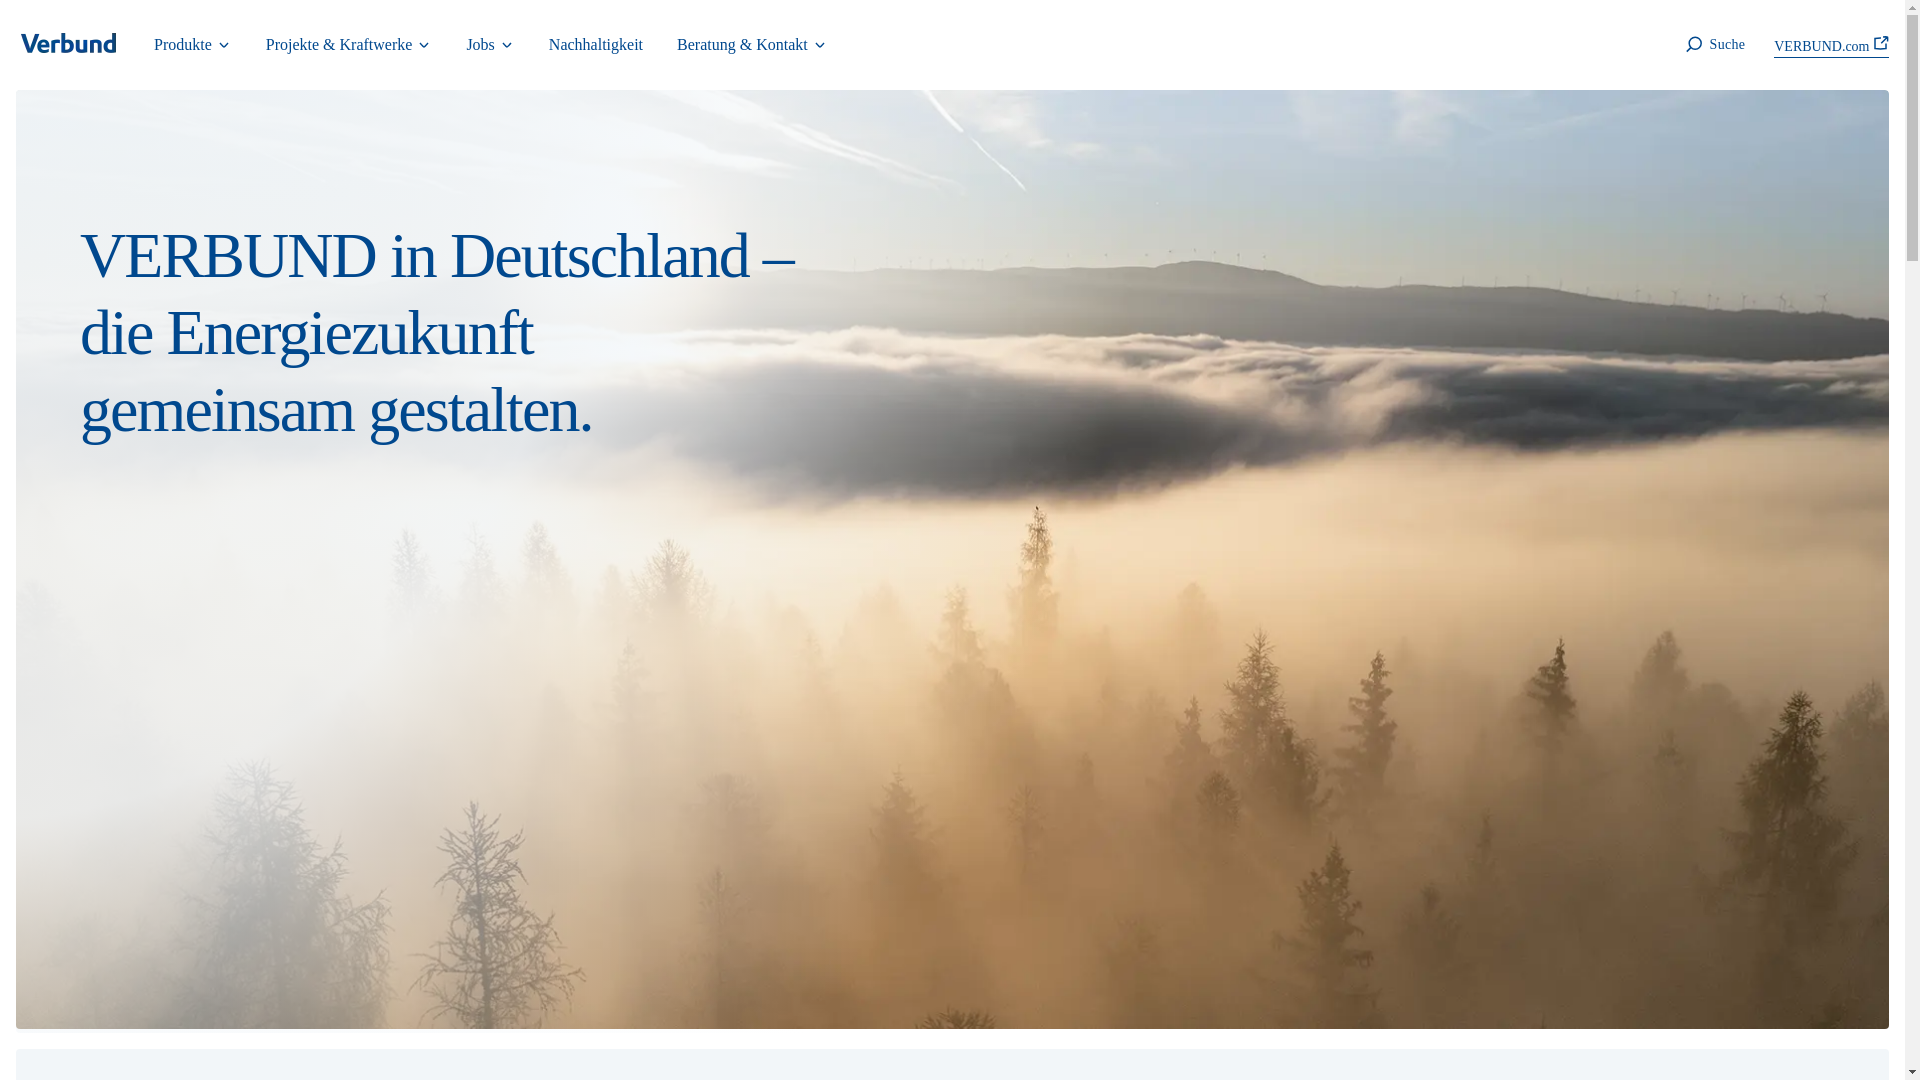 Image resolution: width=1920 pixels, height=1080 pixels. Describe the element at coordinates (1713, 45) in the screenshot. I see `Suche` at that location.